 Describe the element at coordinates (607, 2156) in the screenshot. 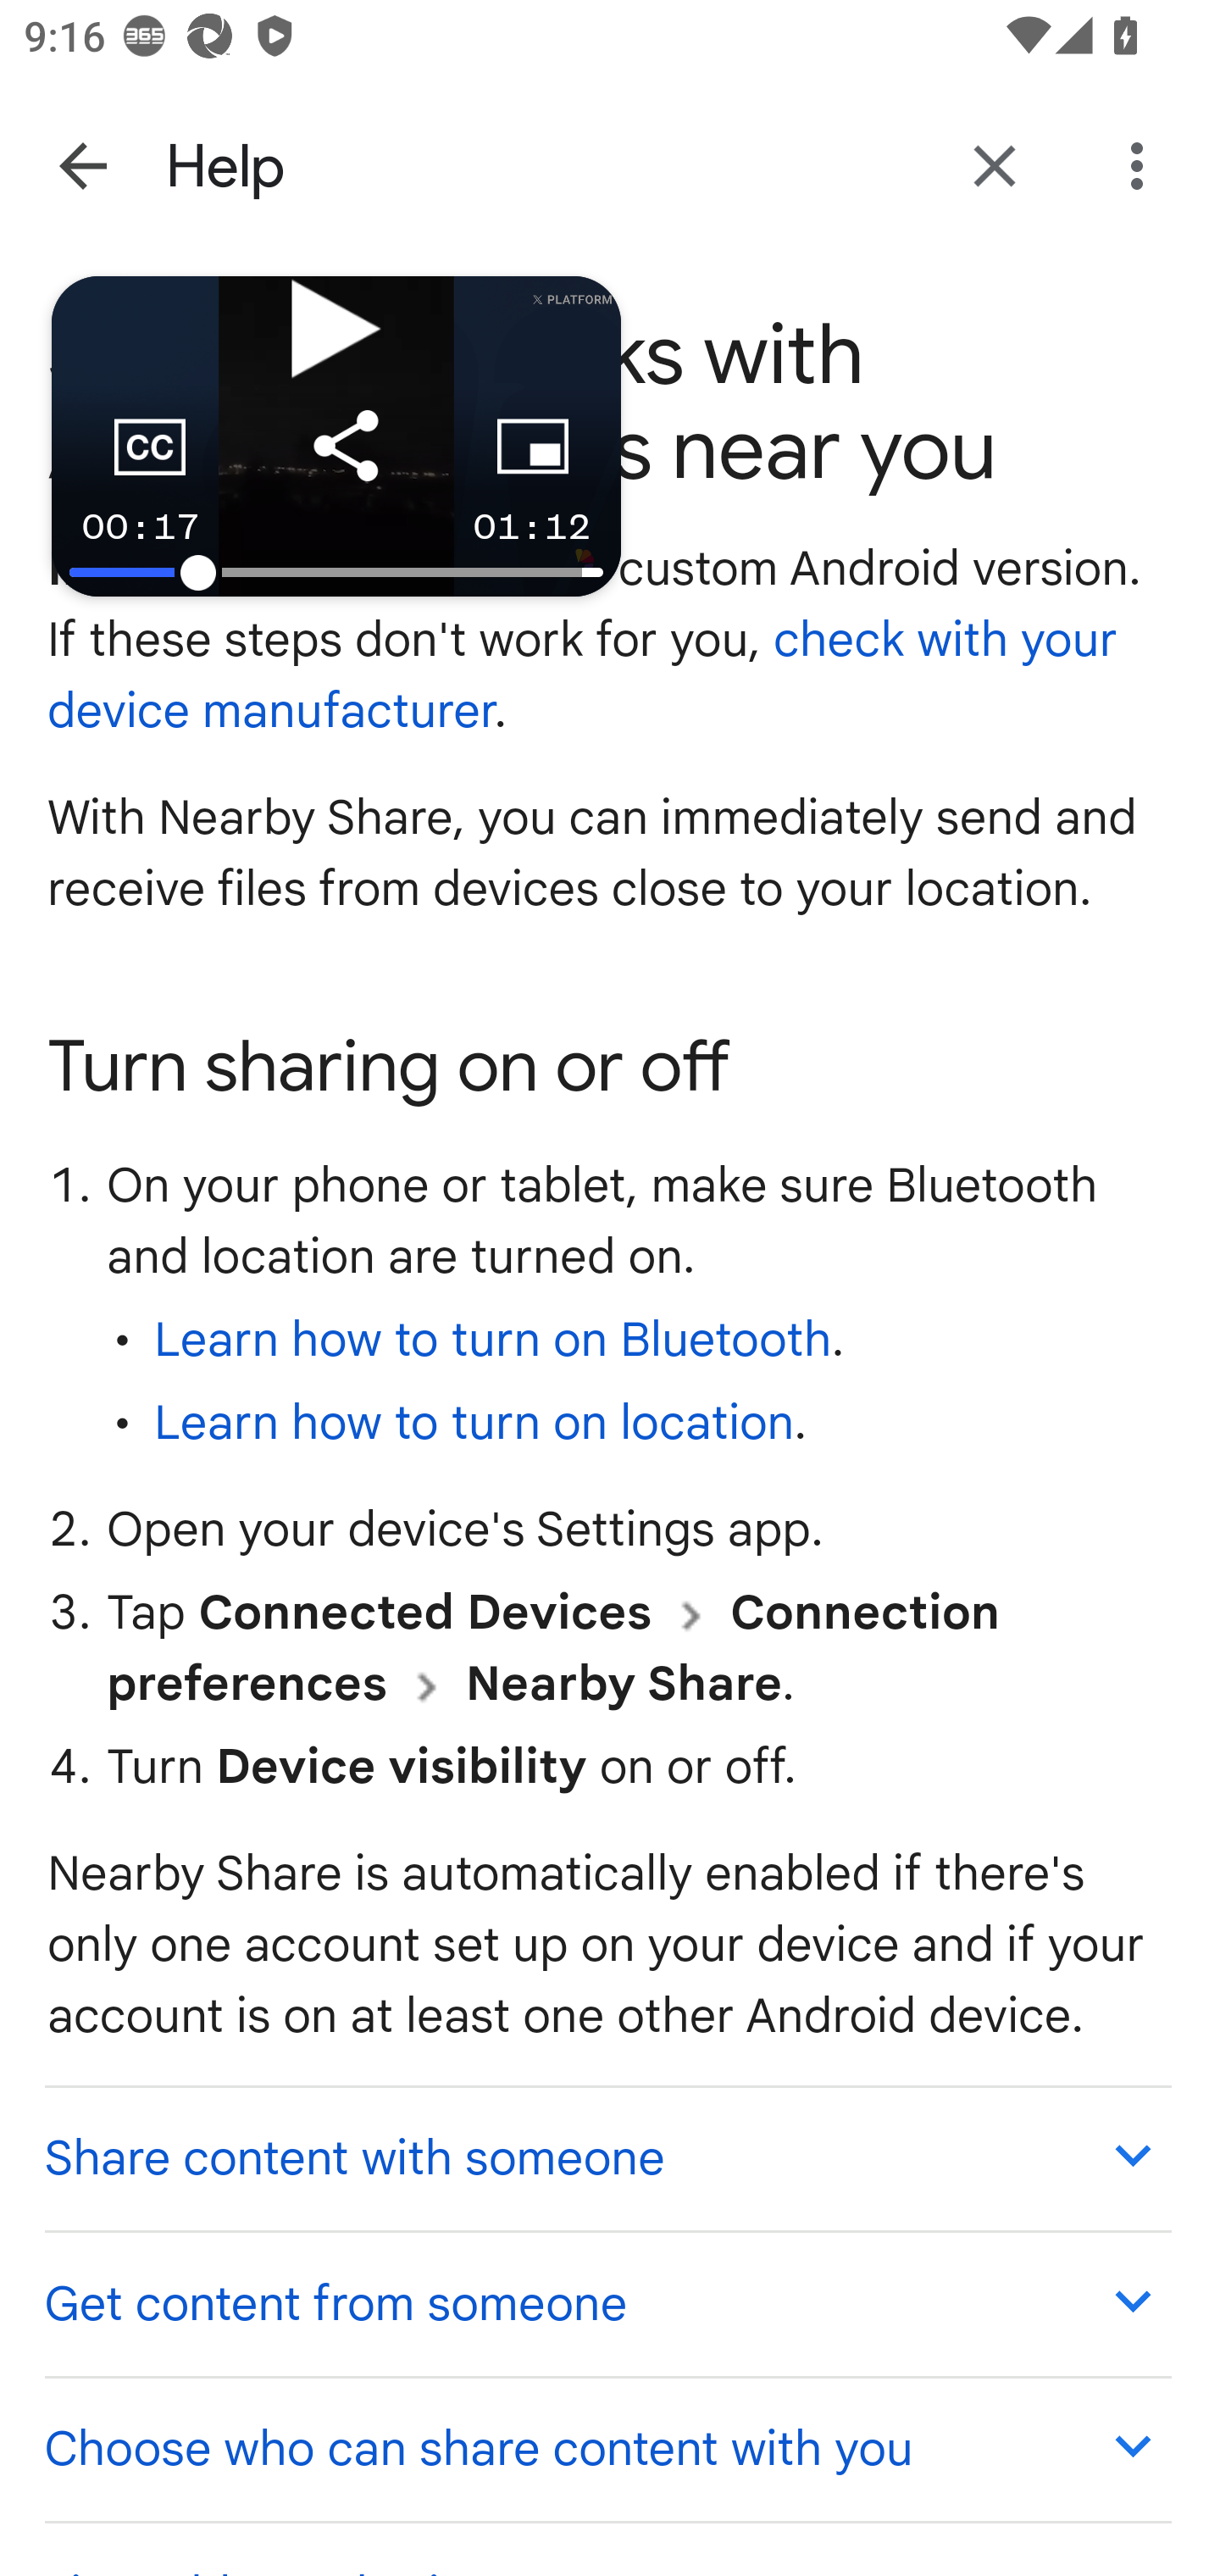

I see `Share content with someone` at that location.